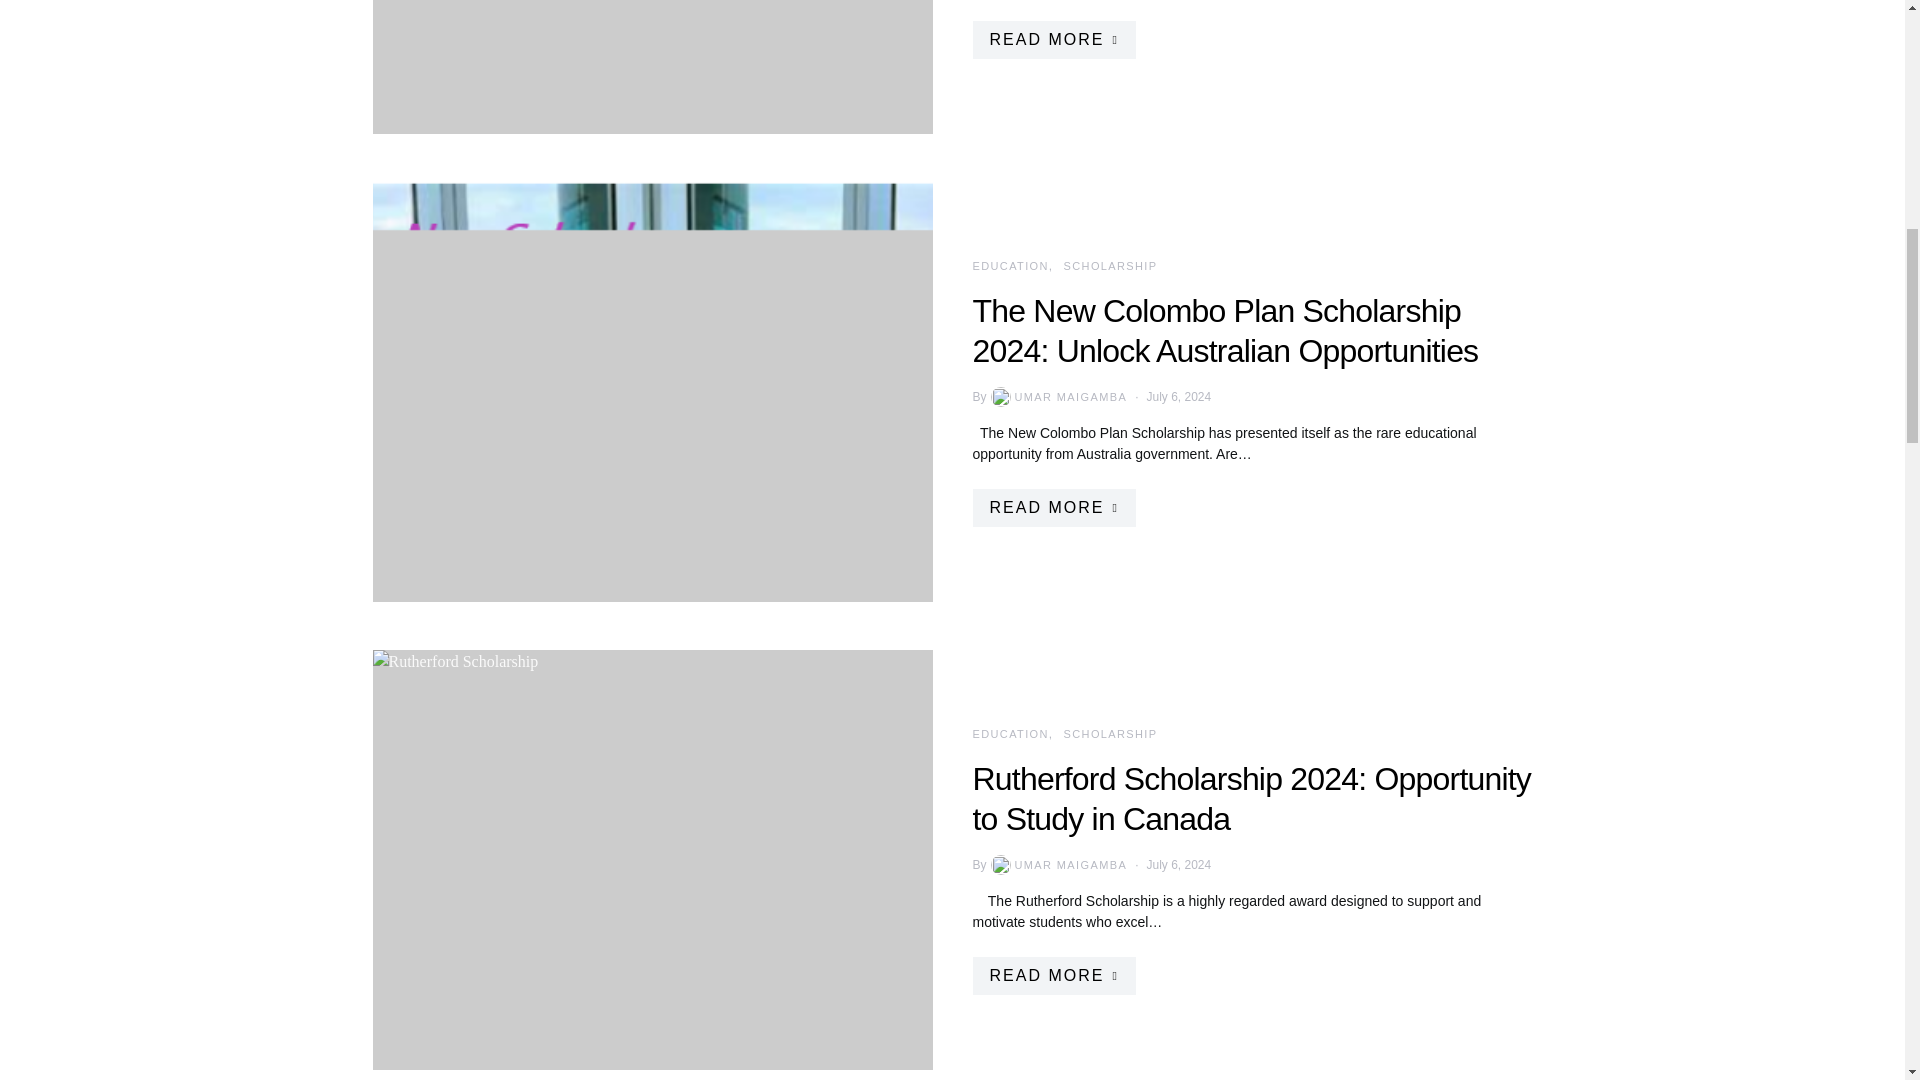  I want to click on View all posts by Umar Maigamba, so click(1057, 396).